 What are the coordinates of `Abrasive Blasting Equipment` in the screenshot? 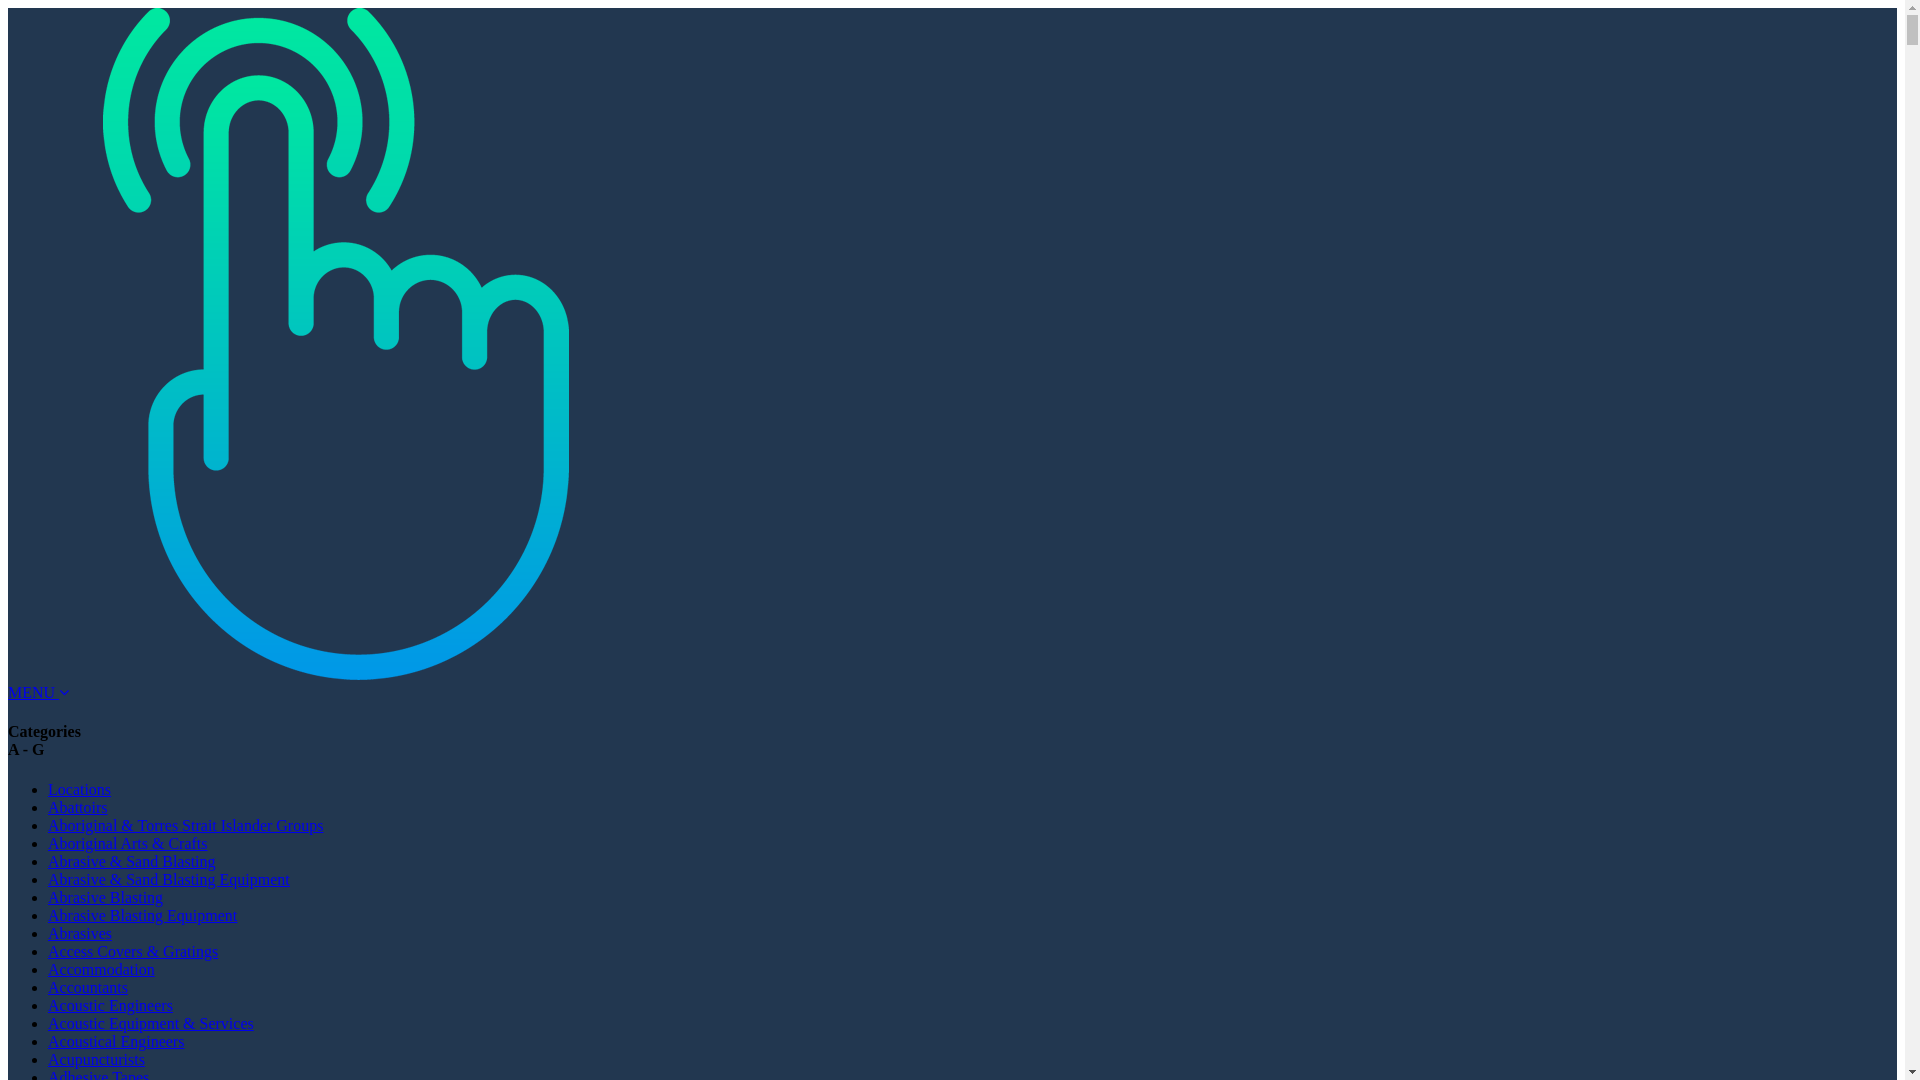 It's located at (142, 916).